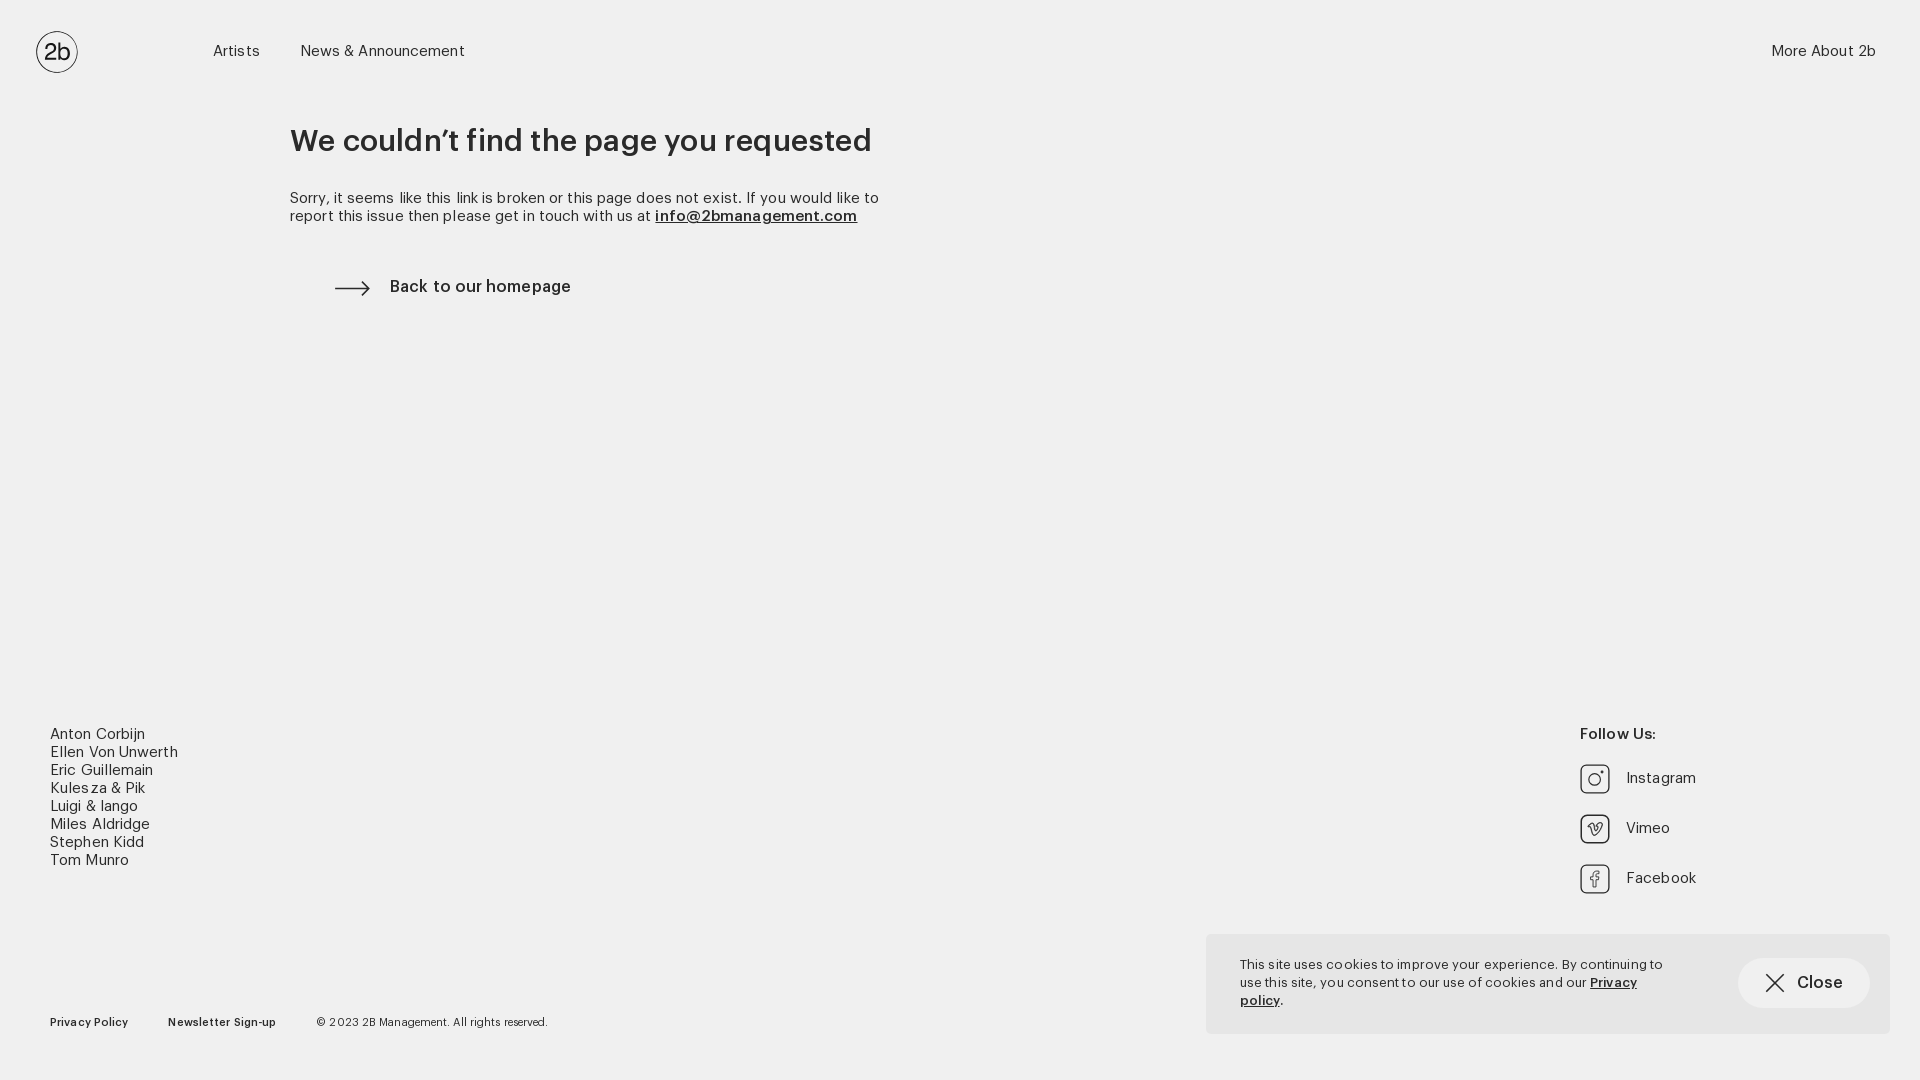  Describe the element at coordinates (1824, 52) in the screenshot. I see `More About 2b` at that location.